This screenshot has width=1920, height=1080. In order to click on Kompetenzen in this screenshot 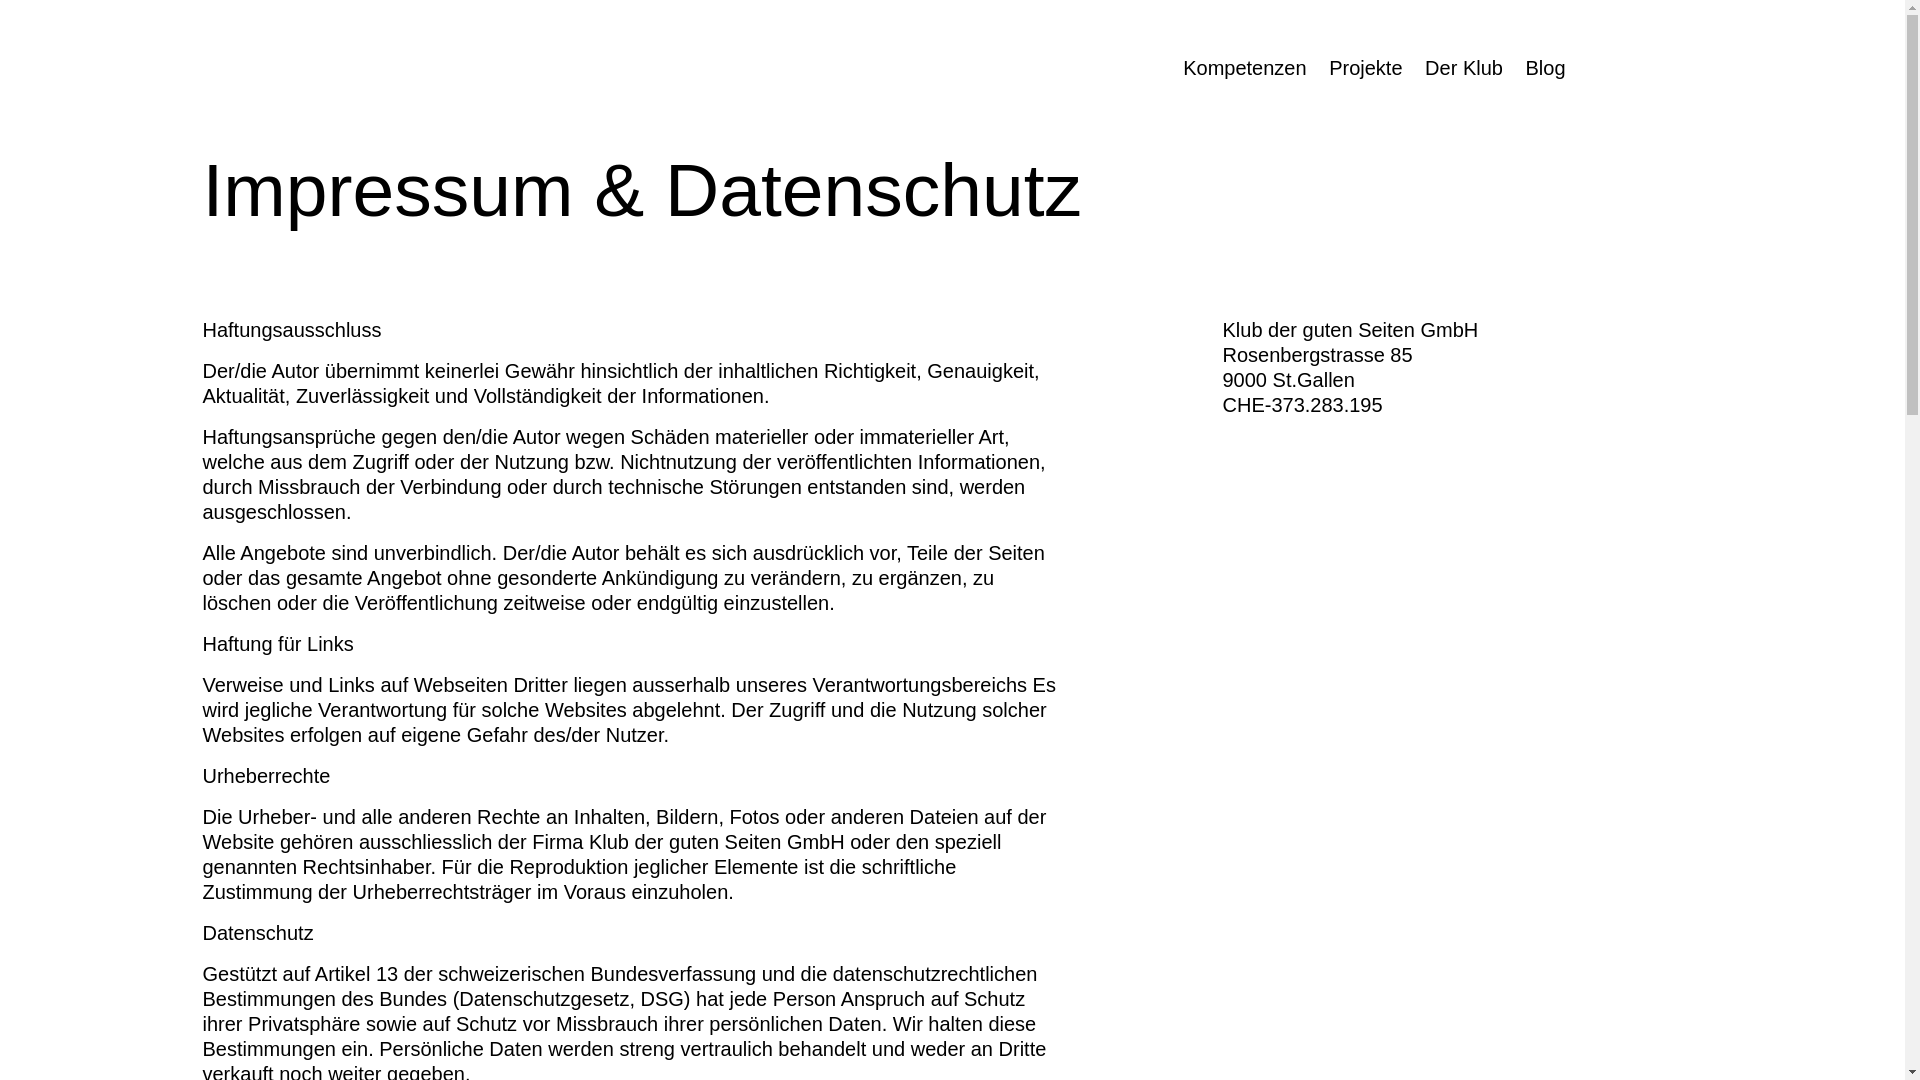, I will do `click(1244, 70)`.